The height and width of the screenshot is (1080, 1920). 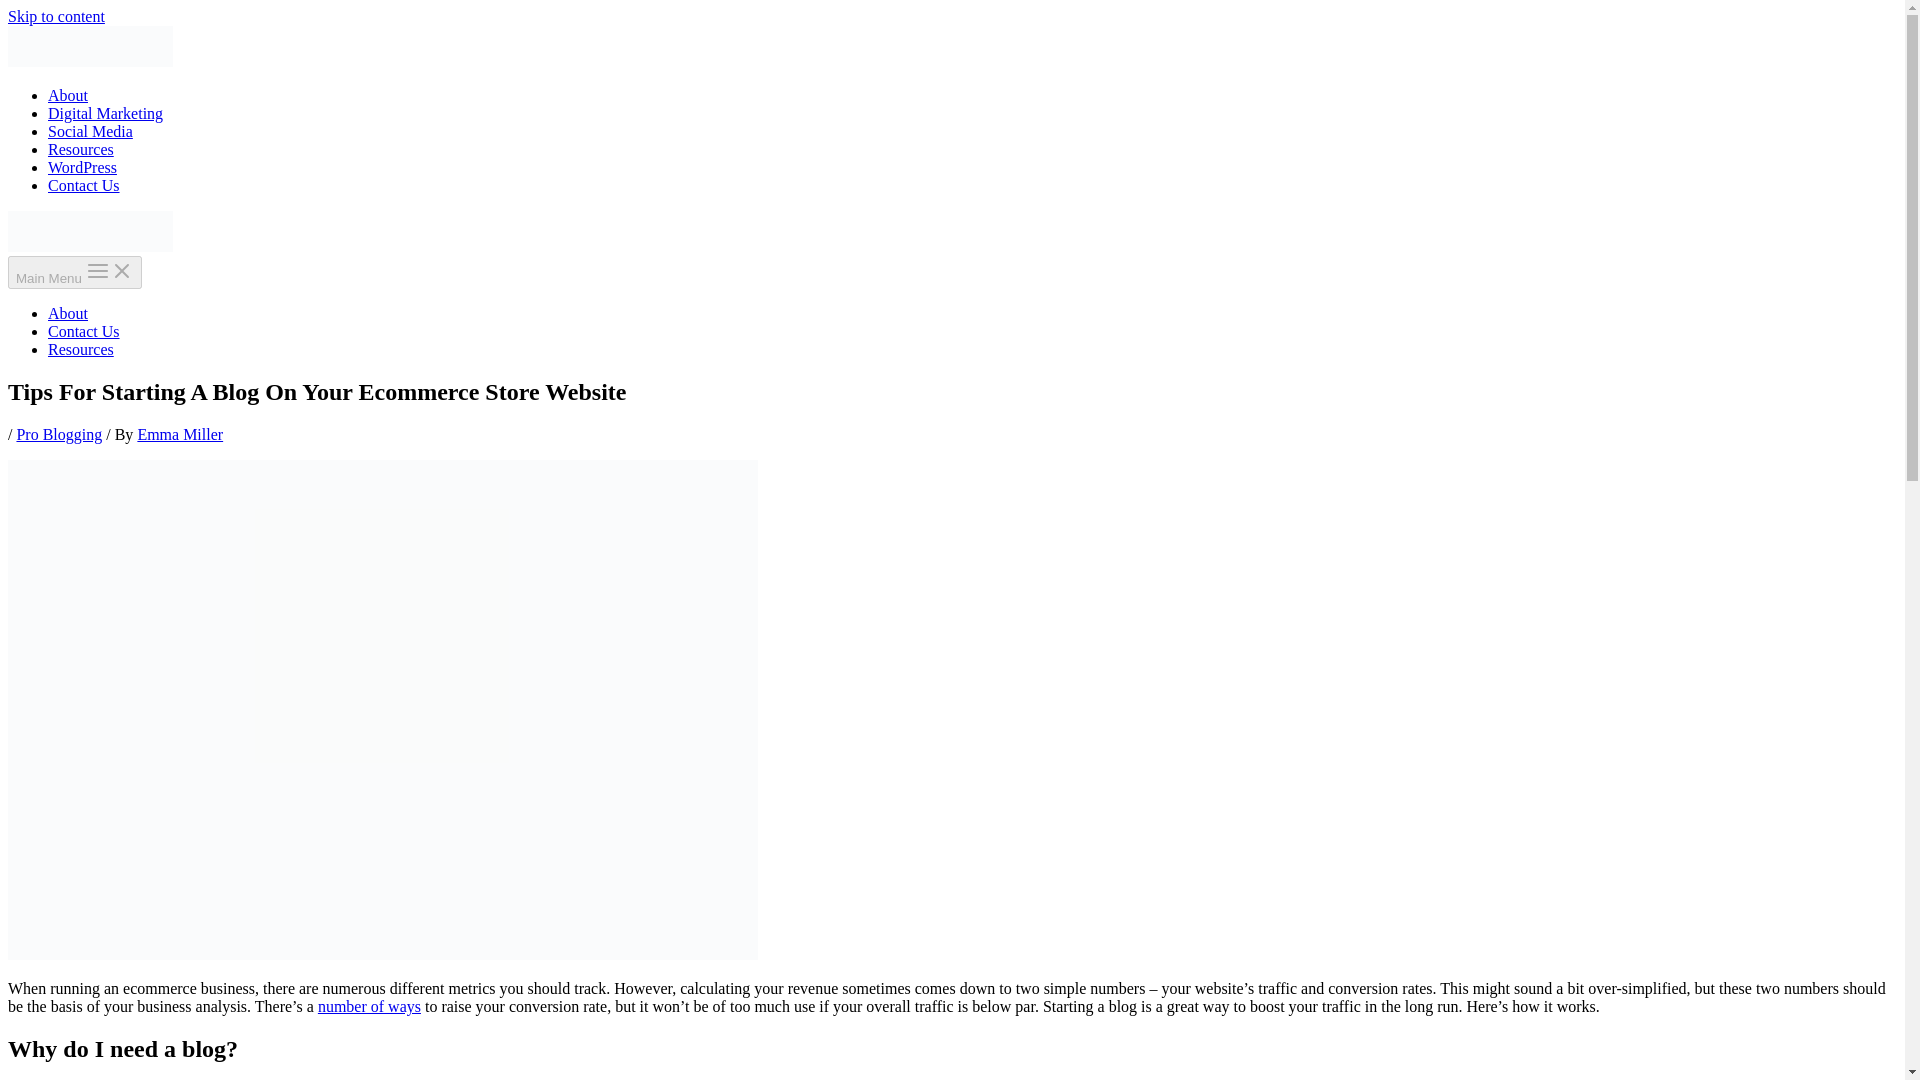 What do you see at coordinates (56, 16) in the screenshot?
I see `Skip to content` at bounding box center [56, 16].